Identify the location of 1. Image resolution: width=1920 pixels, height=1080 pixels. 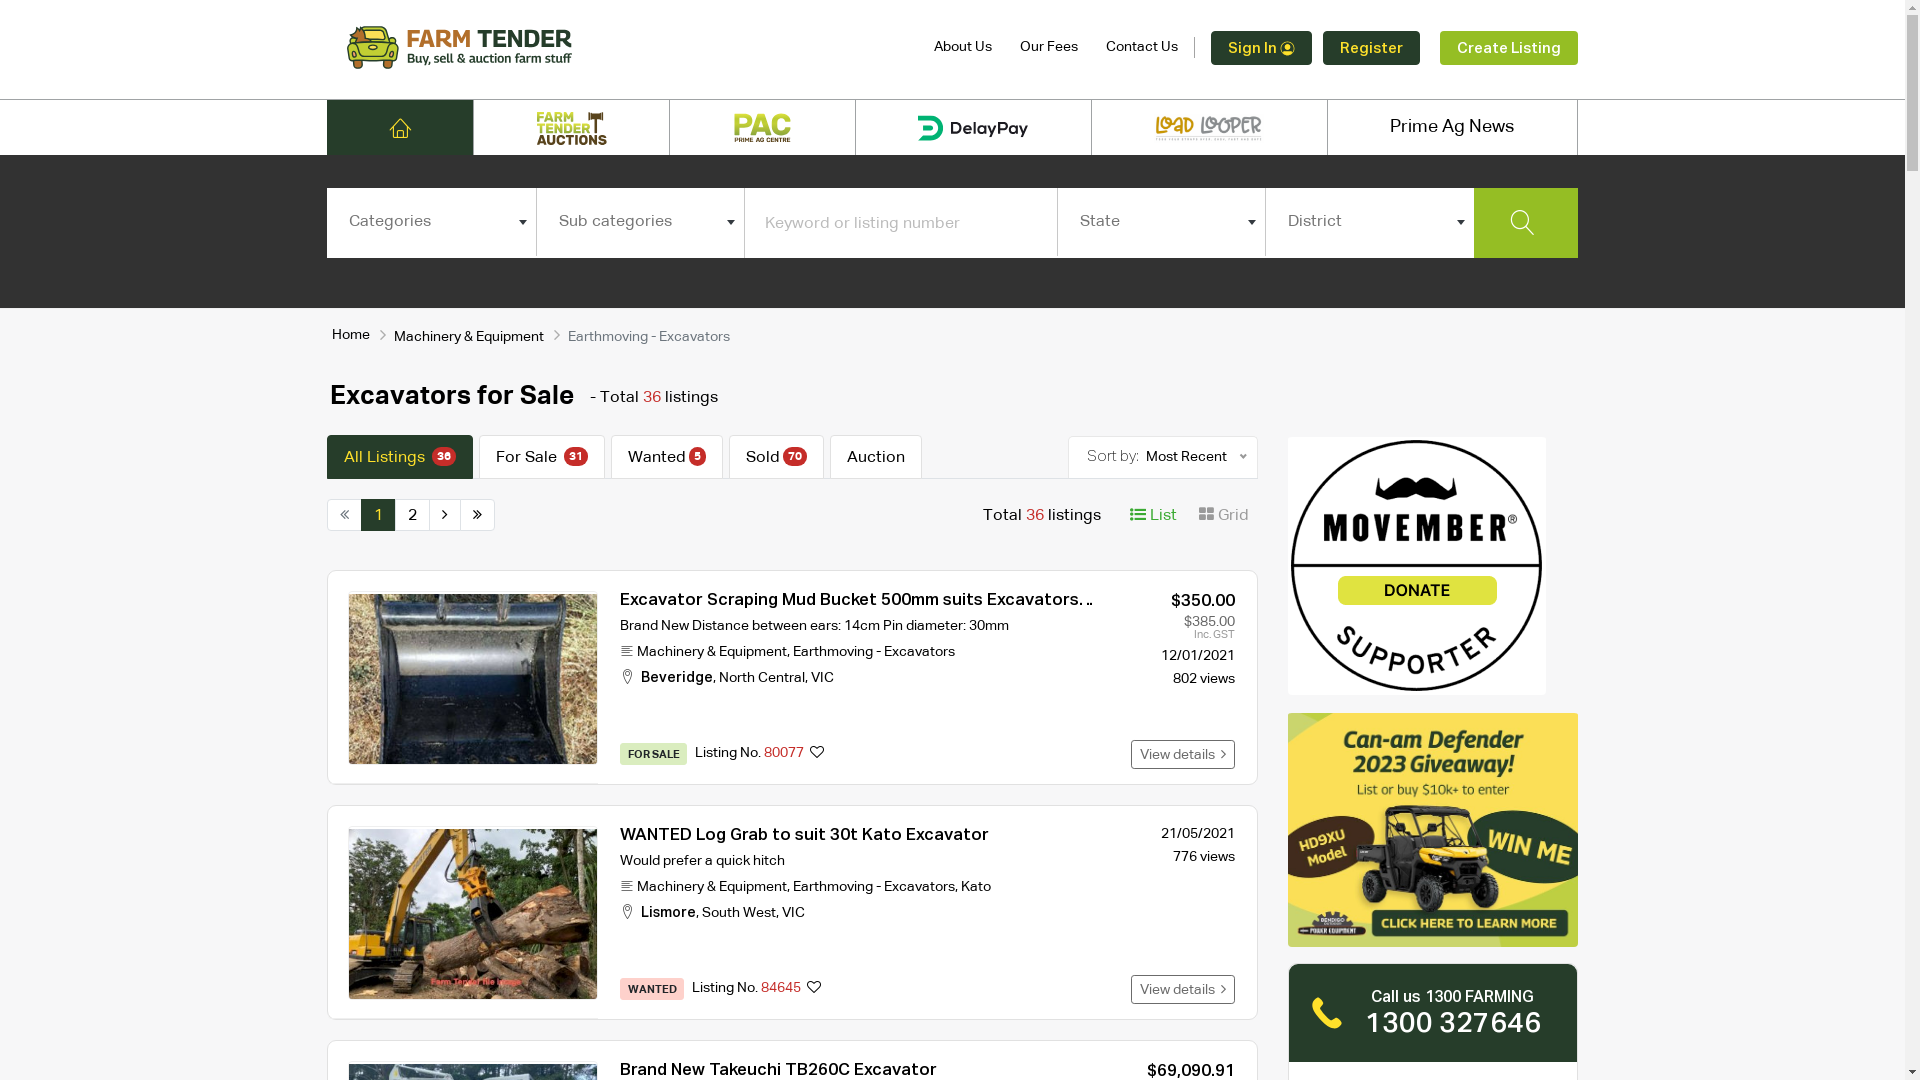
(378, 515).